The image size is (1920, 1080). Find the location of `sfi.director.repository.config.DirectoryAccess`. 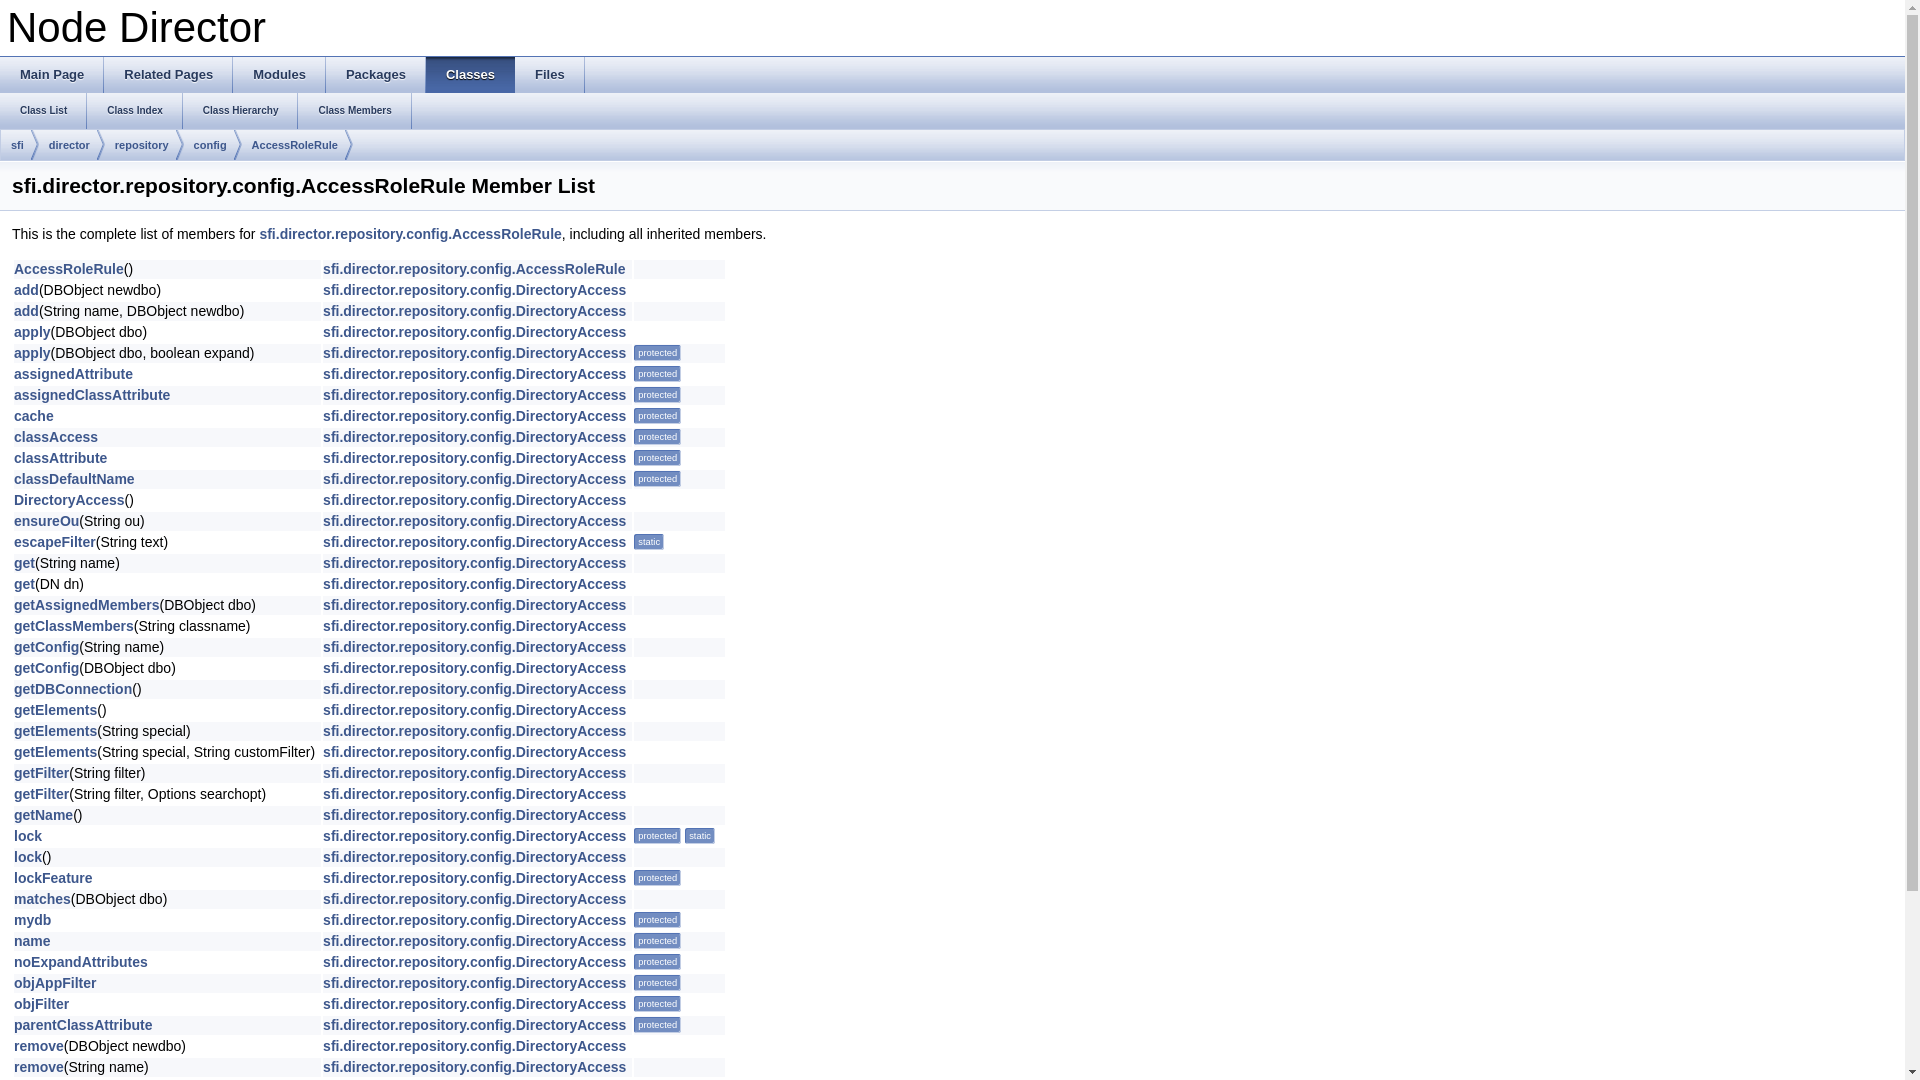

sfi.director.repository.config.DirectoryAccess is located at coordinates (474, 626).